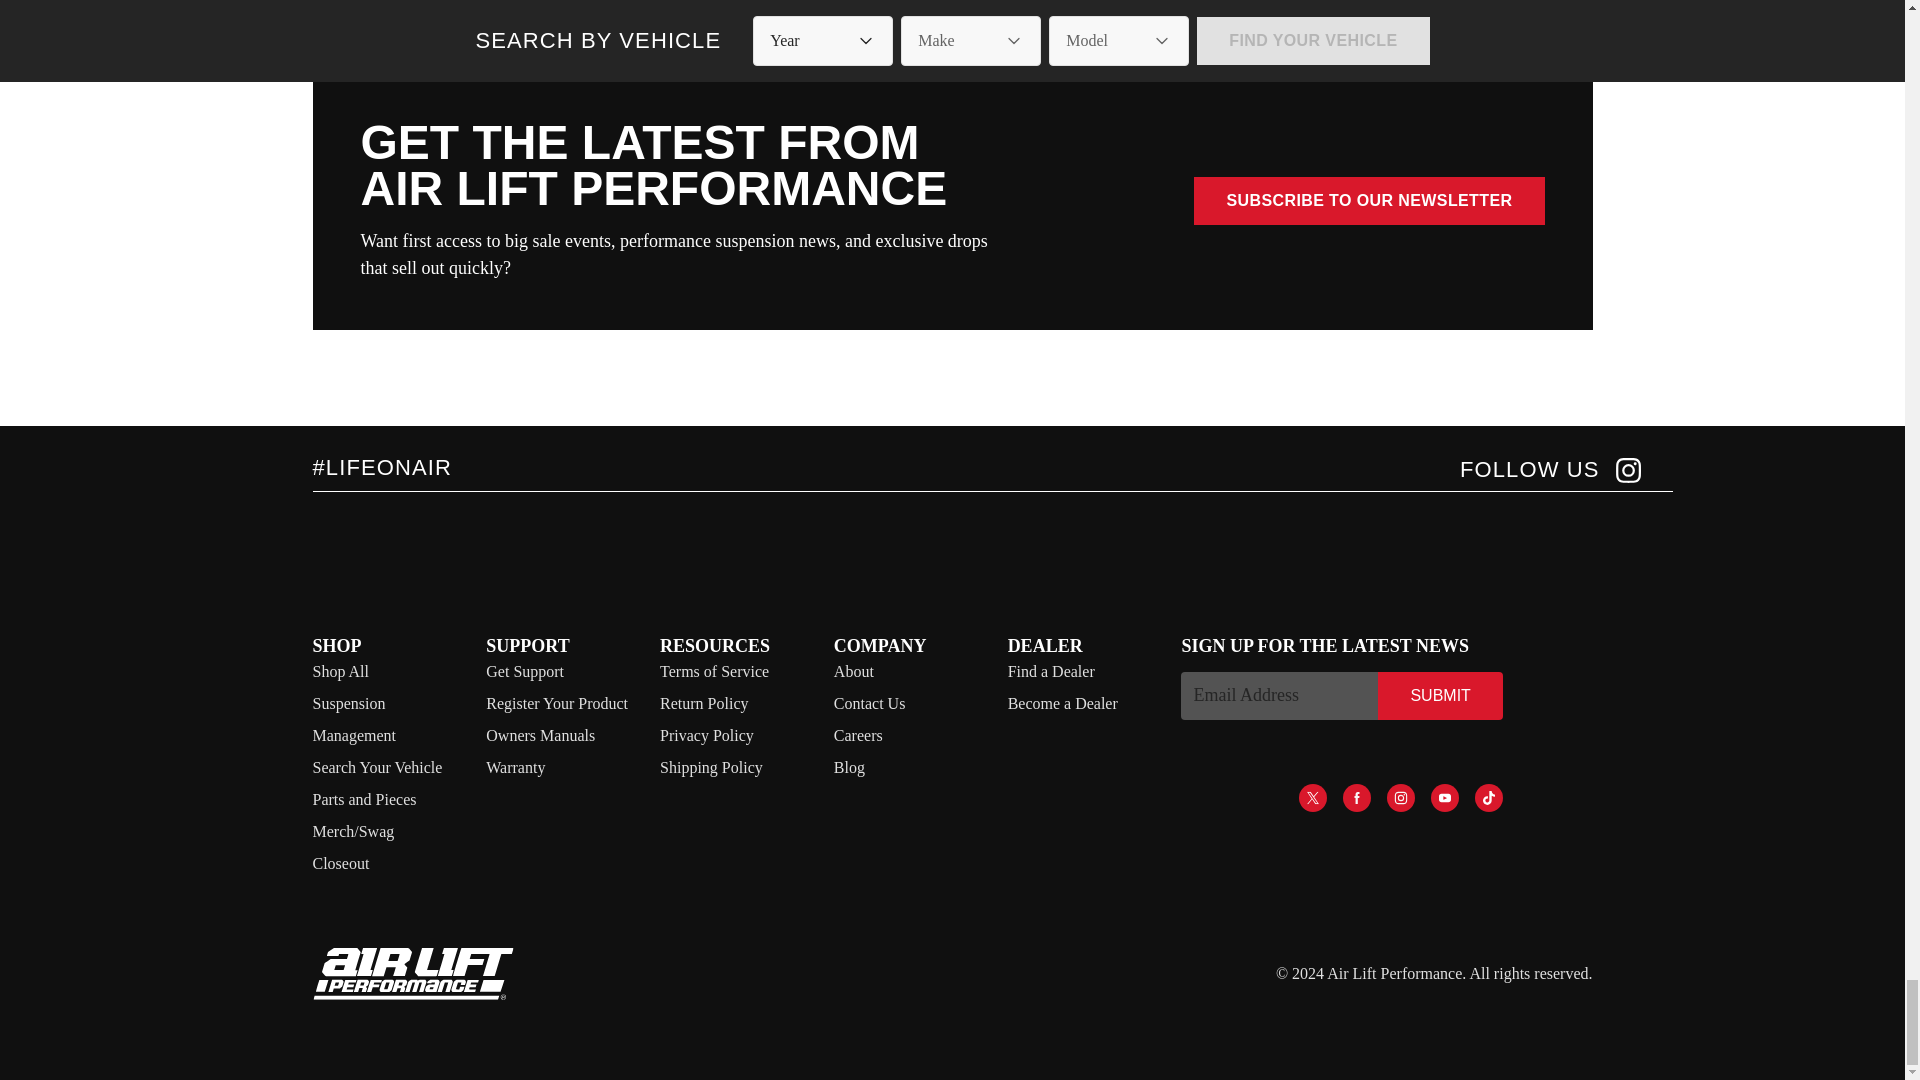 This screenshot has width=1920, height=1080. Describe the element at coordinates (376, 768) in the screenshot. I see `Search Your Vehicle` at that location.